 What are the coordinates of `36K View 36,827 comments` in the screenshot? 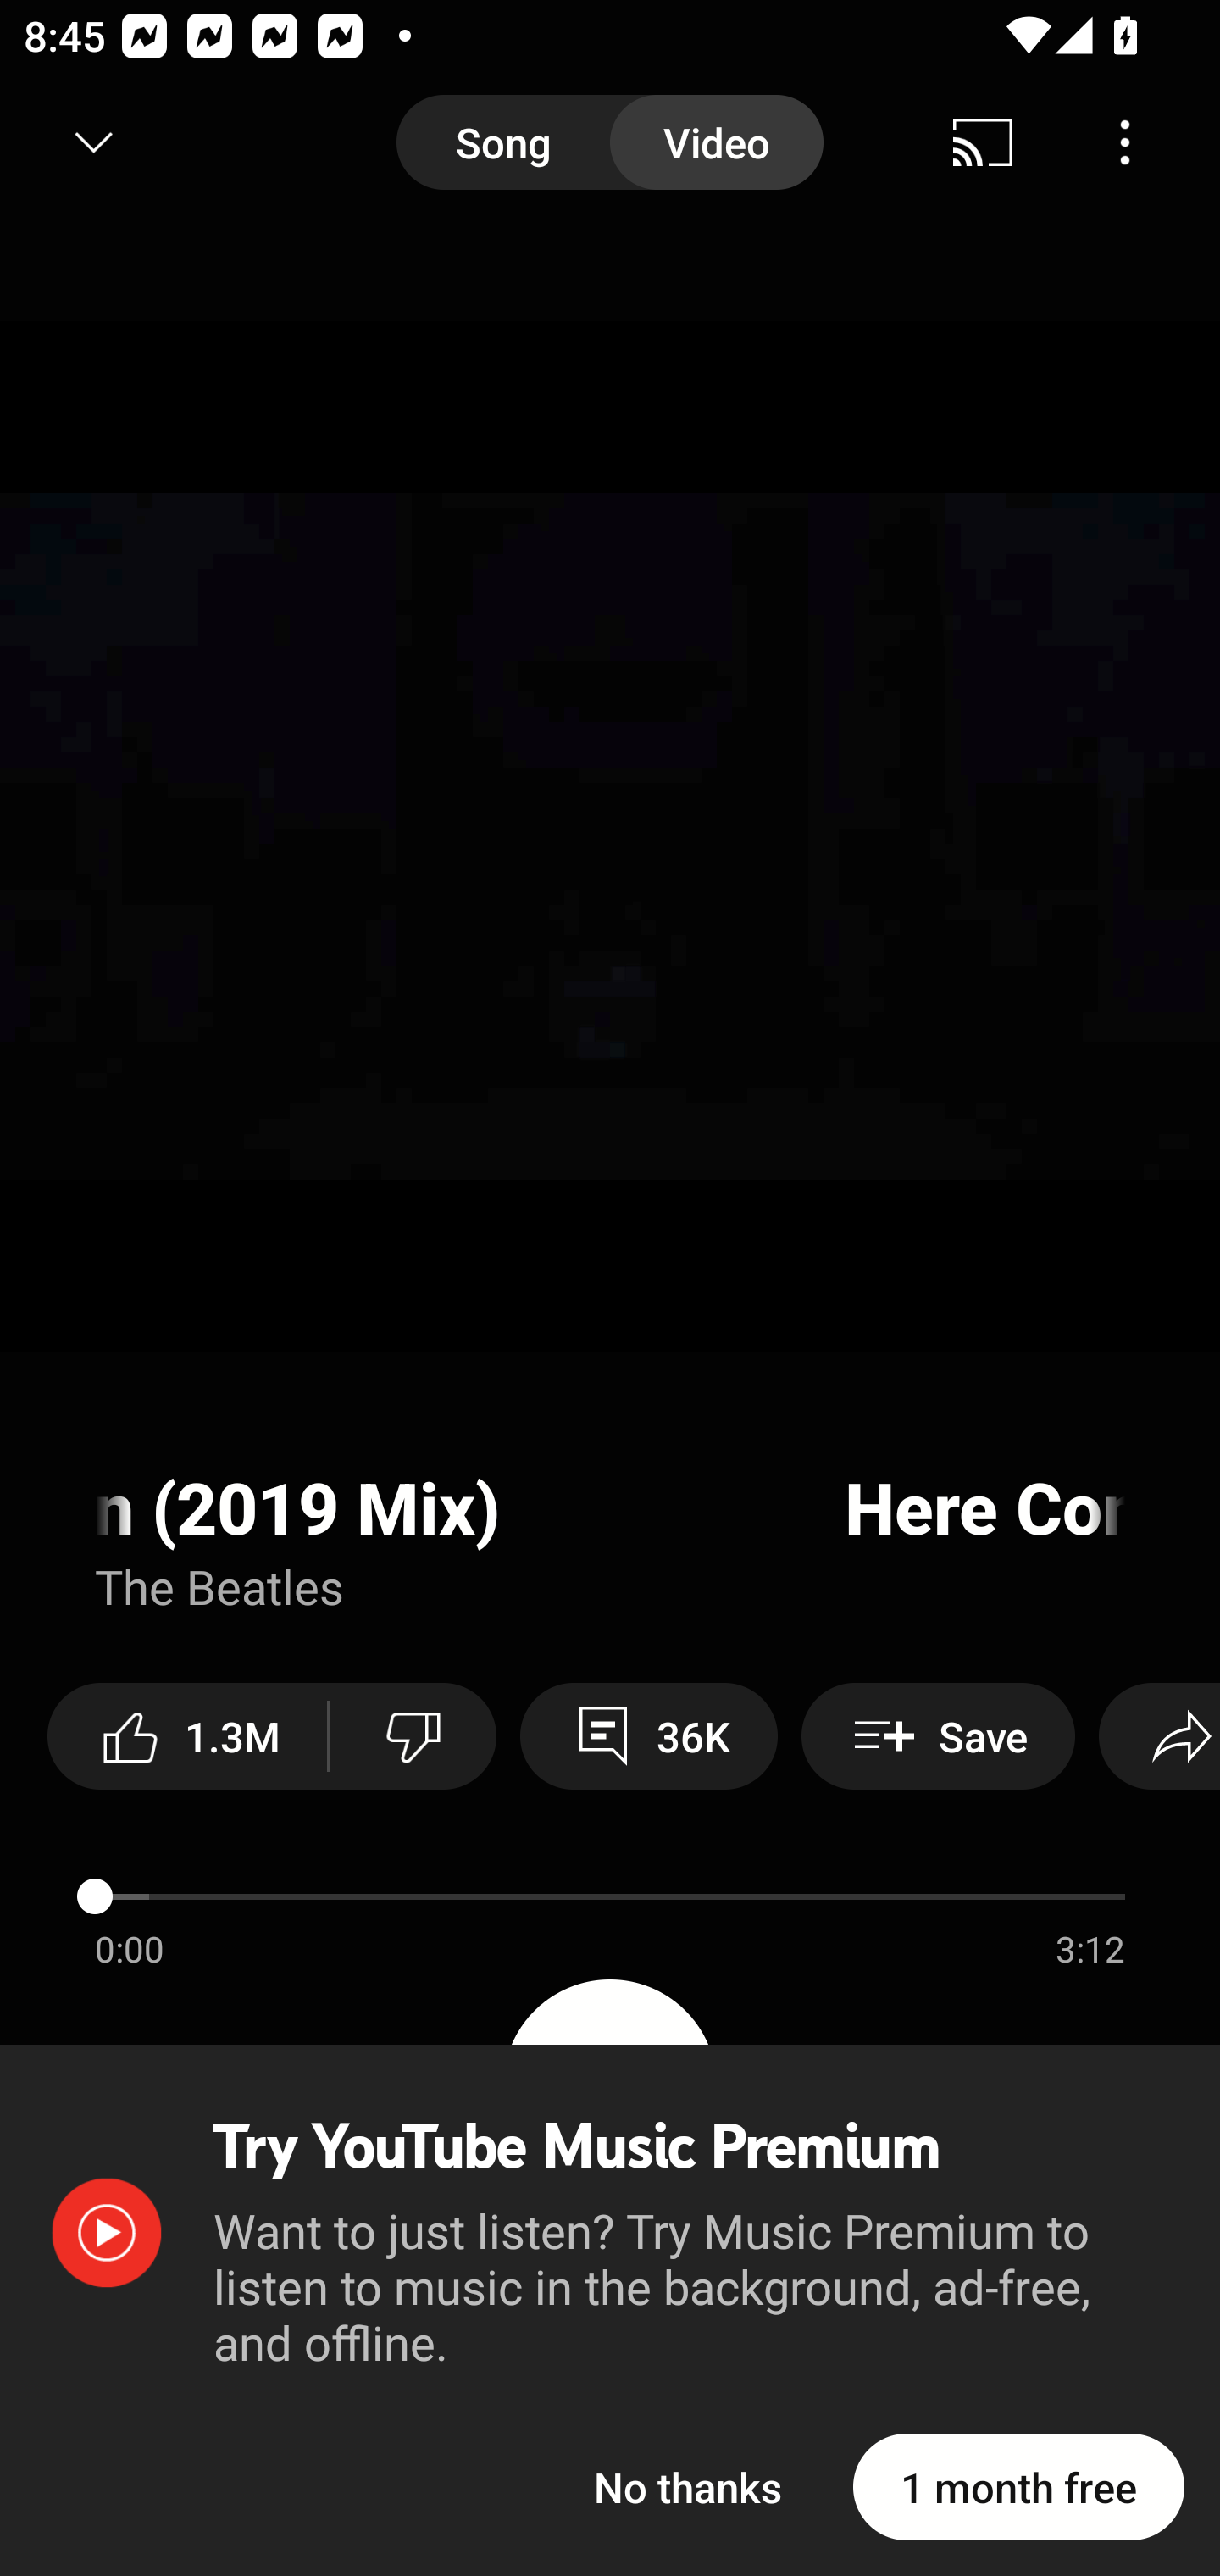 It's located at (649, 1735).